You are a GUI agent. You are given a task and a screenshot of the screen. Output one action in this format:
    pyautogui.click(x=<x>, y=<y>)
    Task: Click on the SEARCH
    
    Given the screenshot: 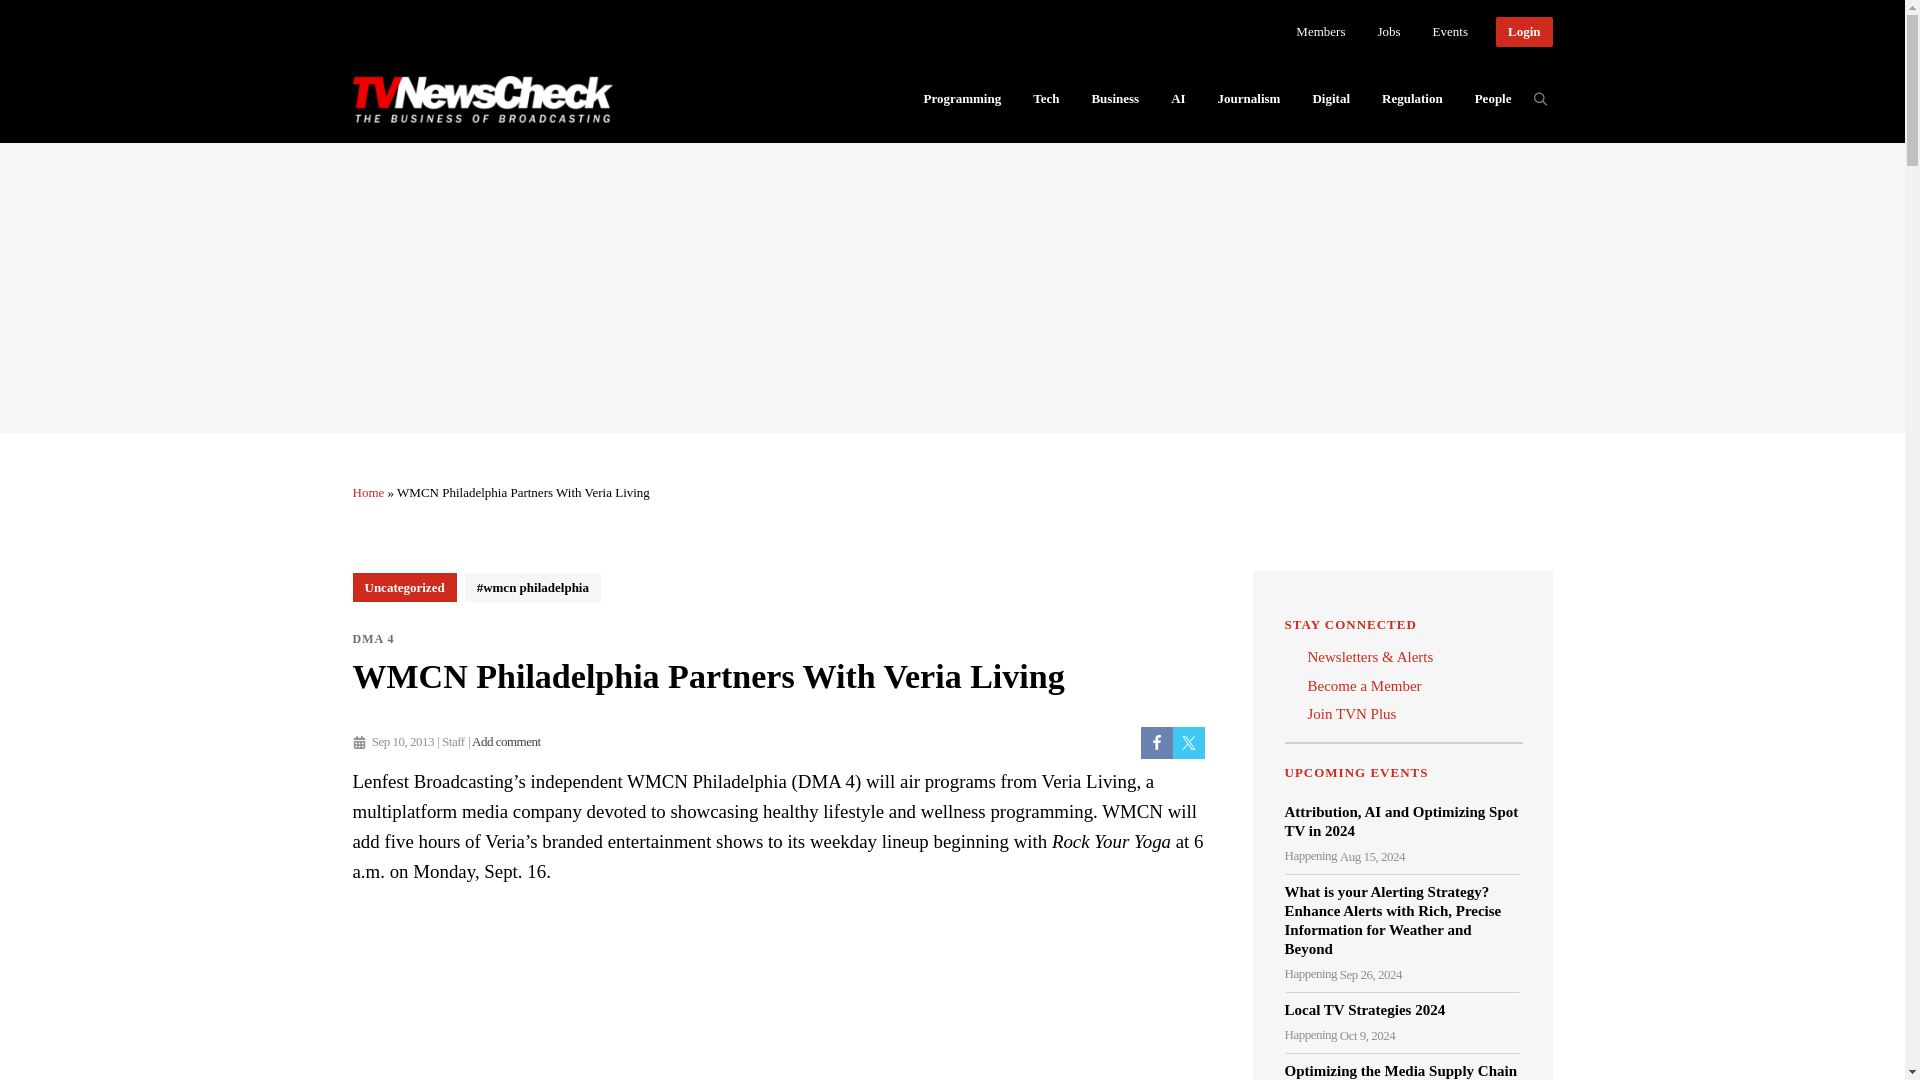 What is the action you would take?
    pyautogui.click(x=1540, y=98)
    